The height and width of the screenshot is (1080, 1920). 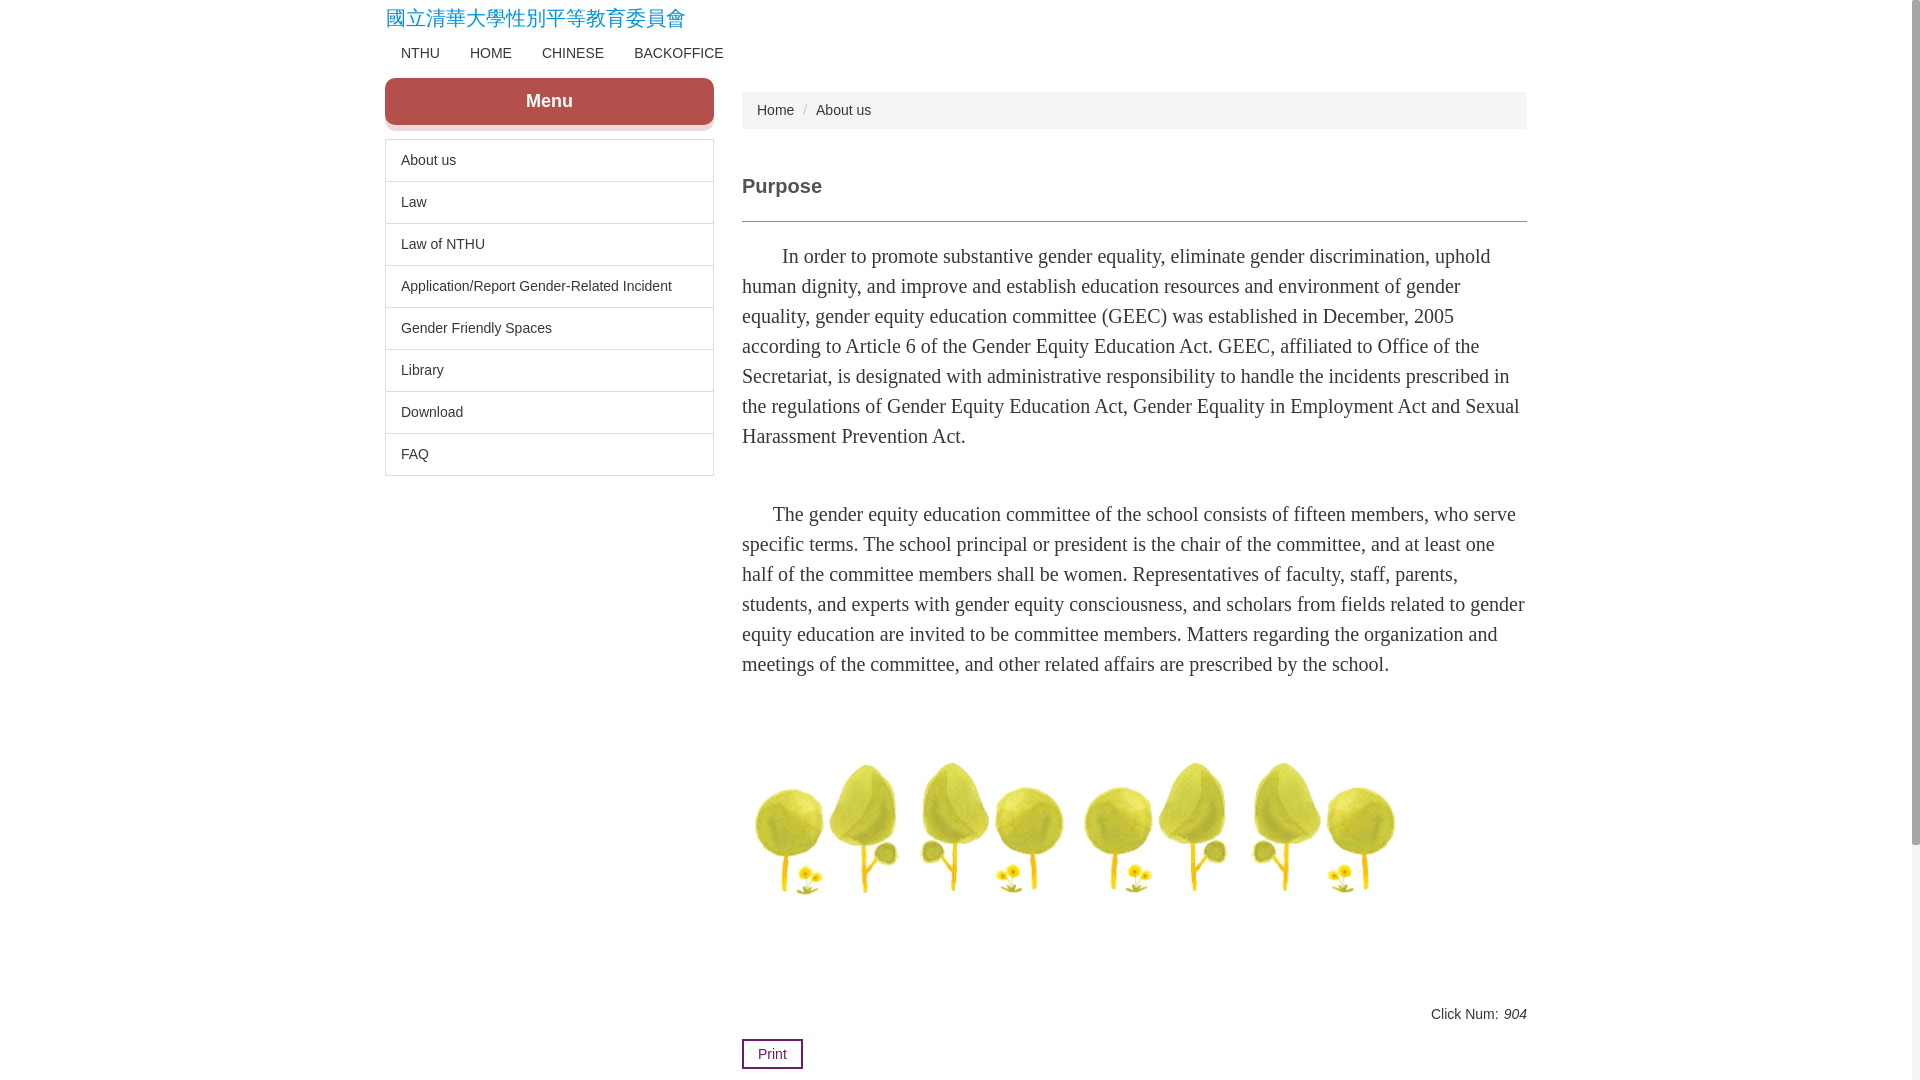 I want to click on Law, so click(x=548, y=202).